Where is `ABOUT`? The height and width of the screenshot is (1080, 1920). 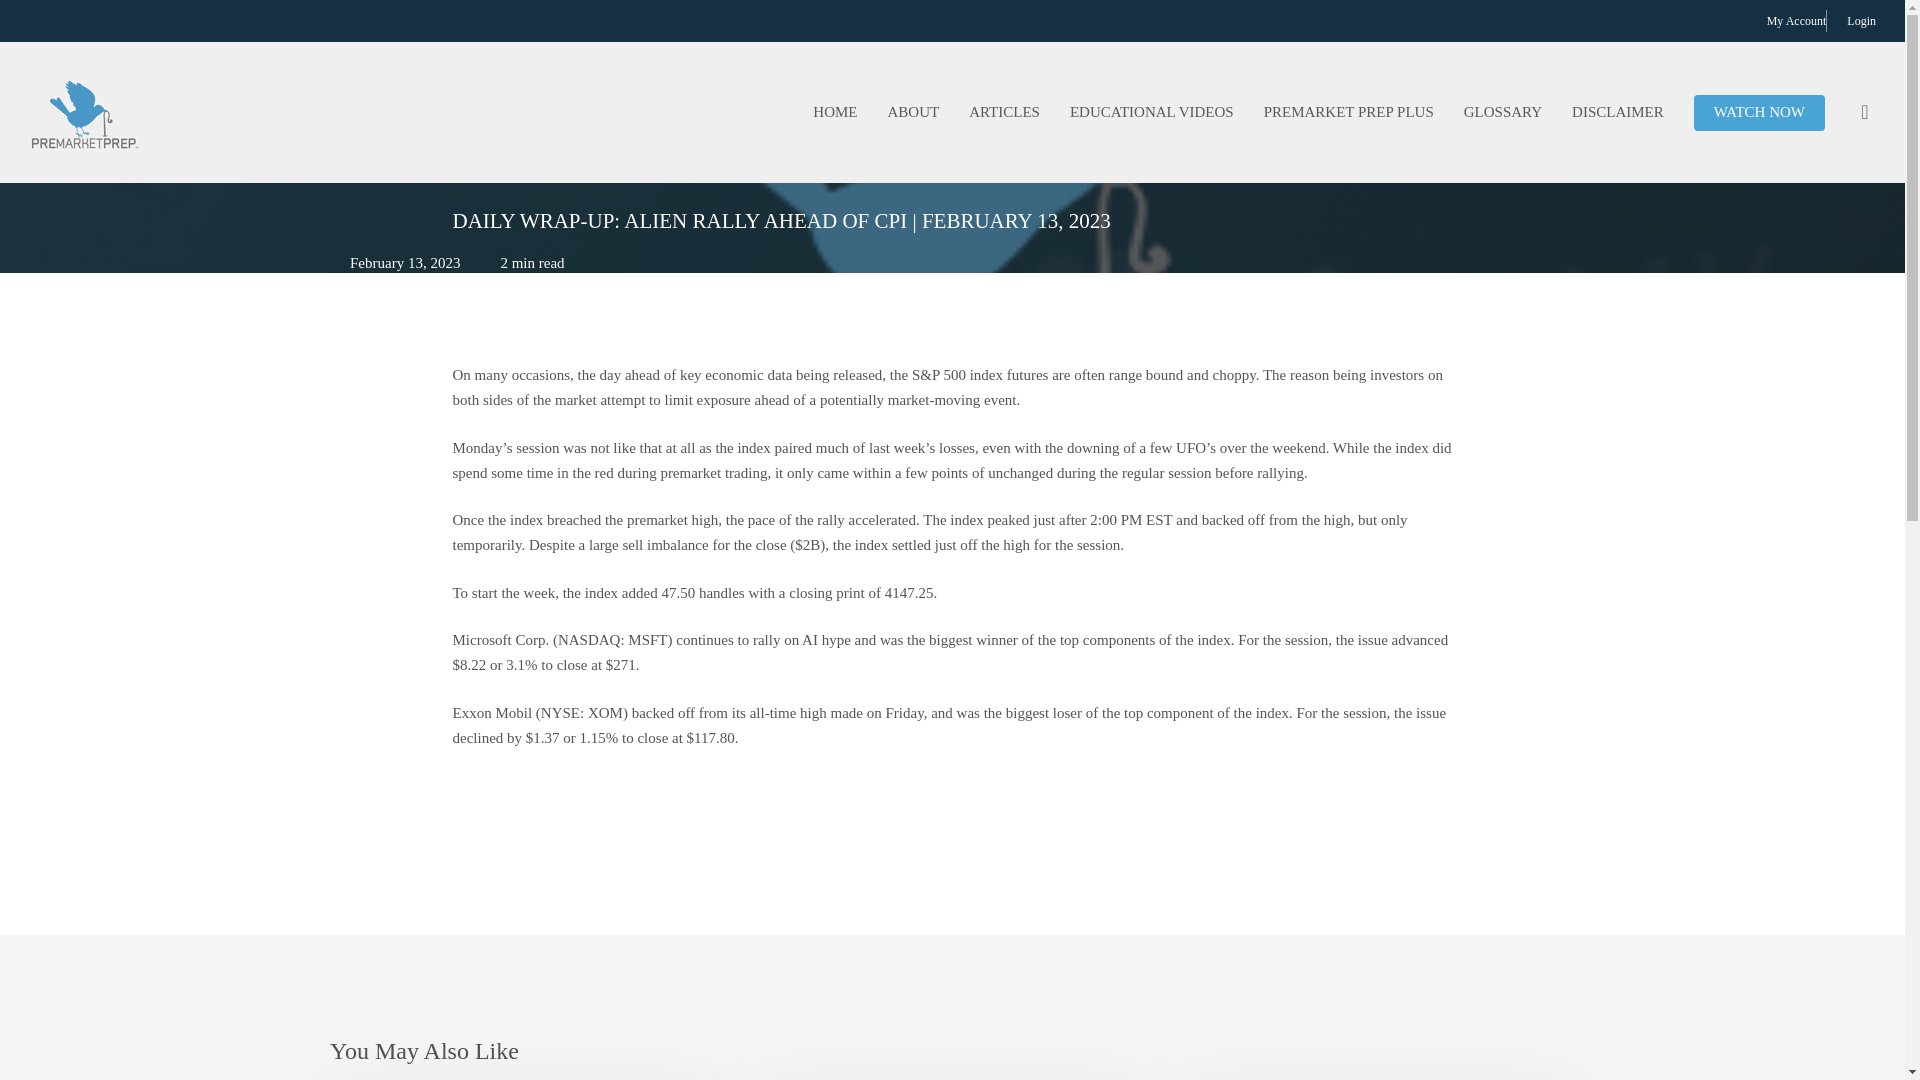 ABOUT is located at coordinates (912, 112).